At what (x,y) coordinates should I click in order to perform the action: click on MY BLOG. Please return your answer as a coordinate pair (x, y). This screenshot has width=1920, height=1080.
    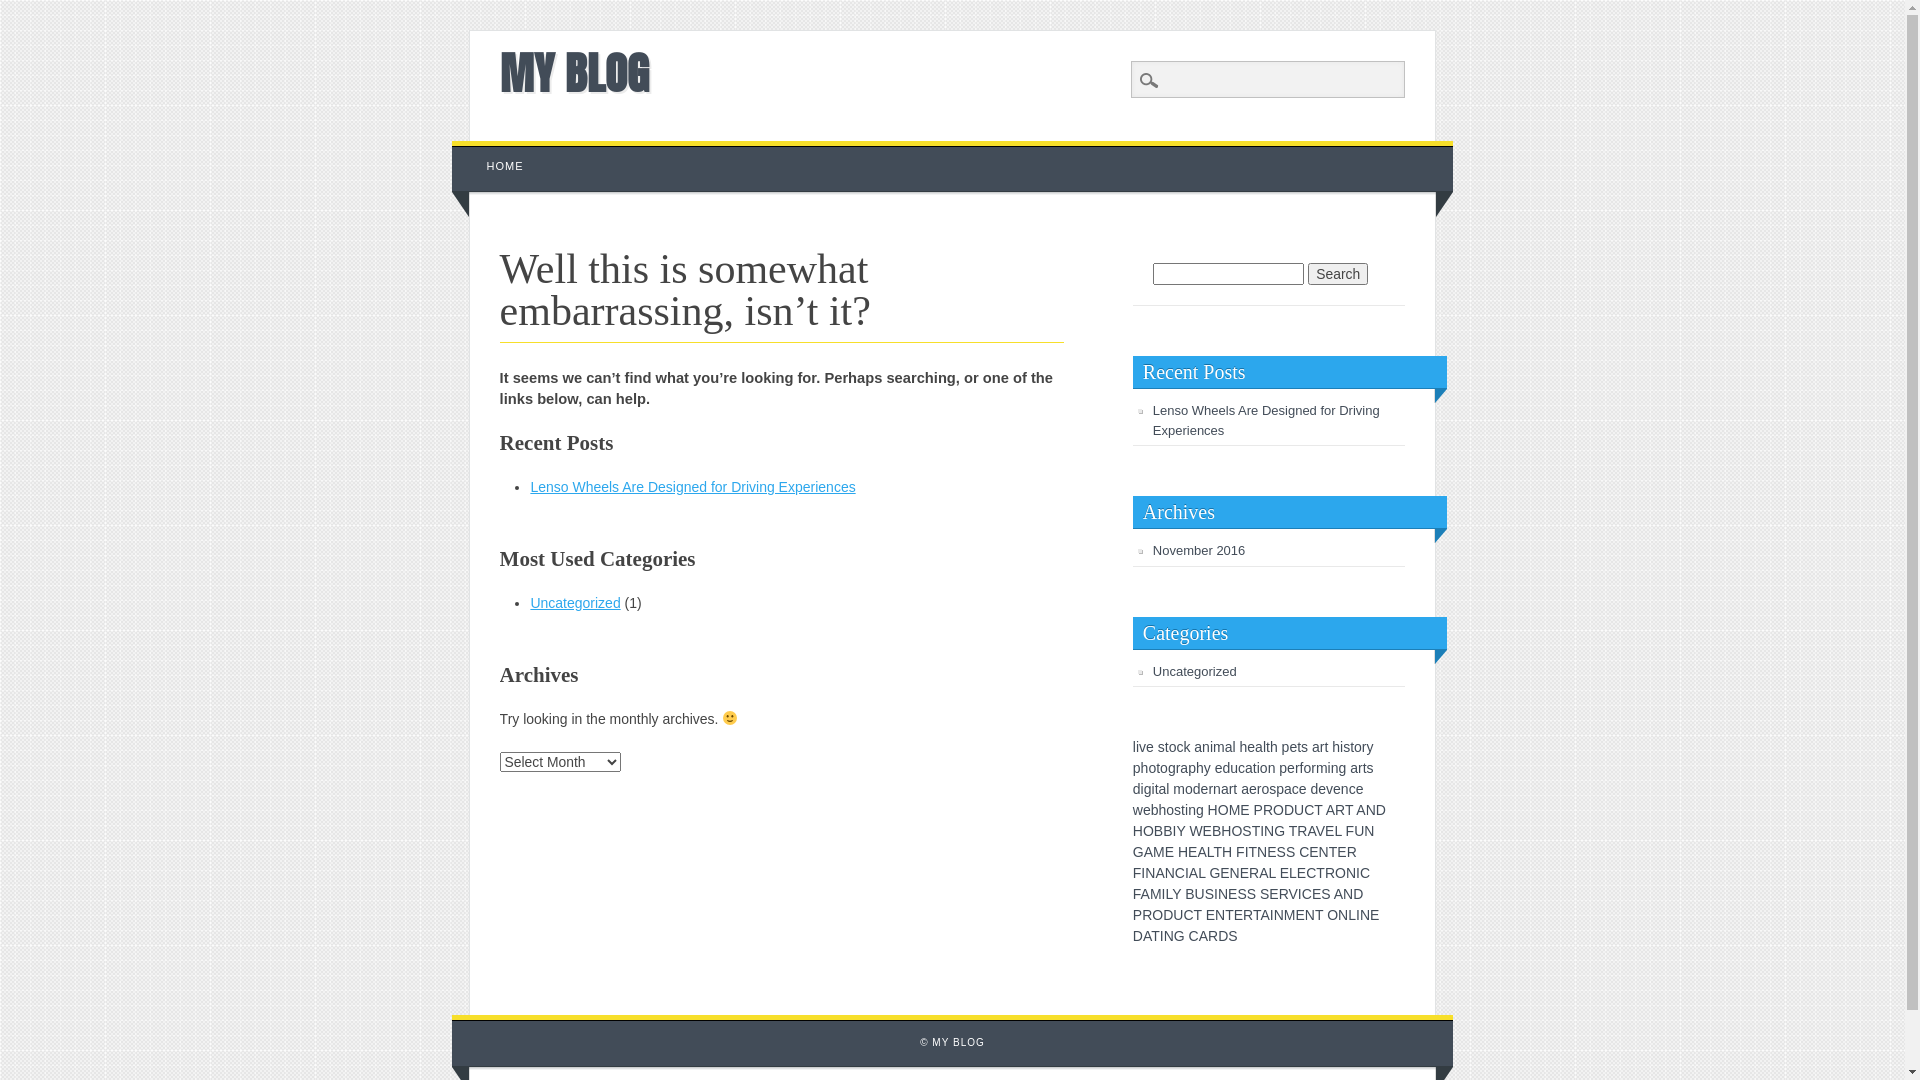
    Looking at the image, I should click on (574, 72).